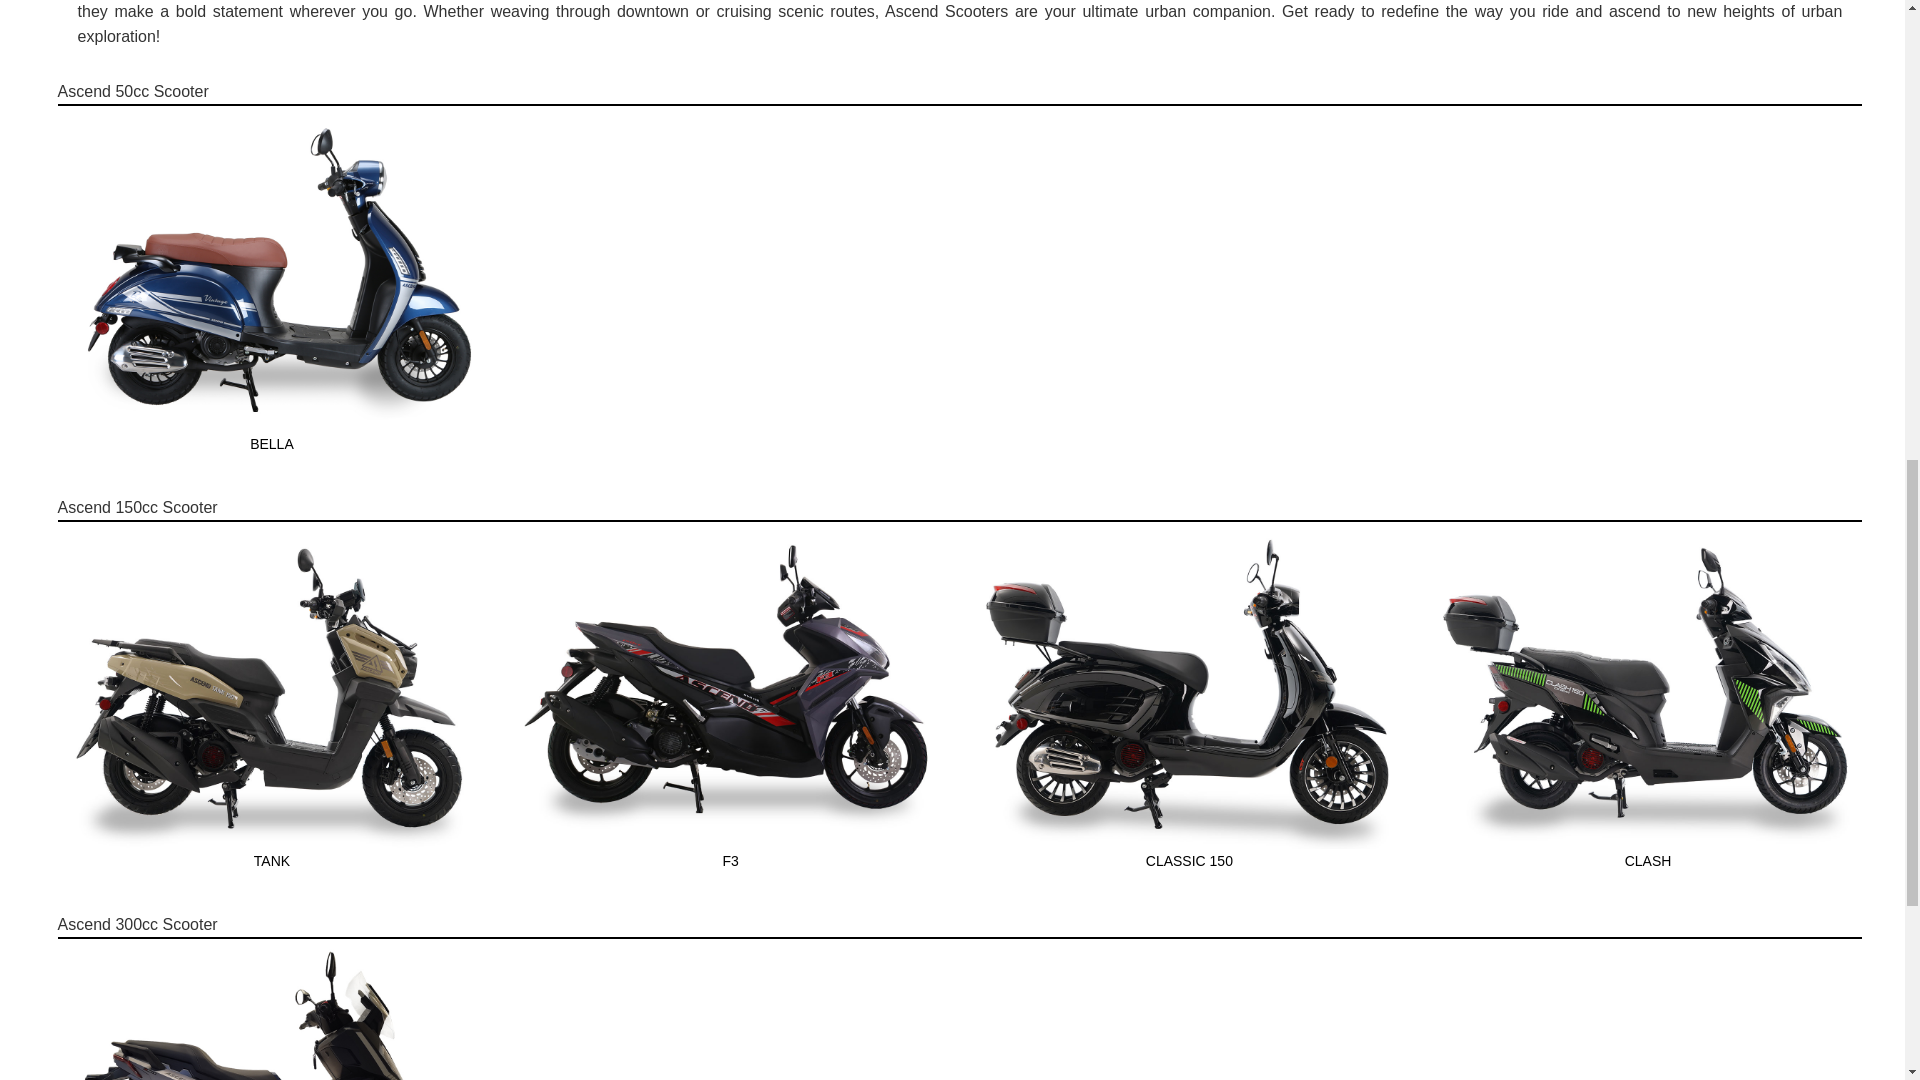 The height and width of the screenshot is (1080, 1920). Describe the element at coordinates (272, 860) in the screenshot. I see `TANK` at that location.